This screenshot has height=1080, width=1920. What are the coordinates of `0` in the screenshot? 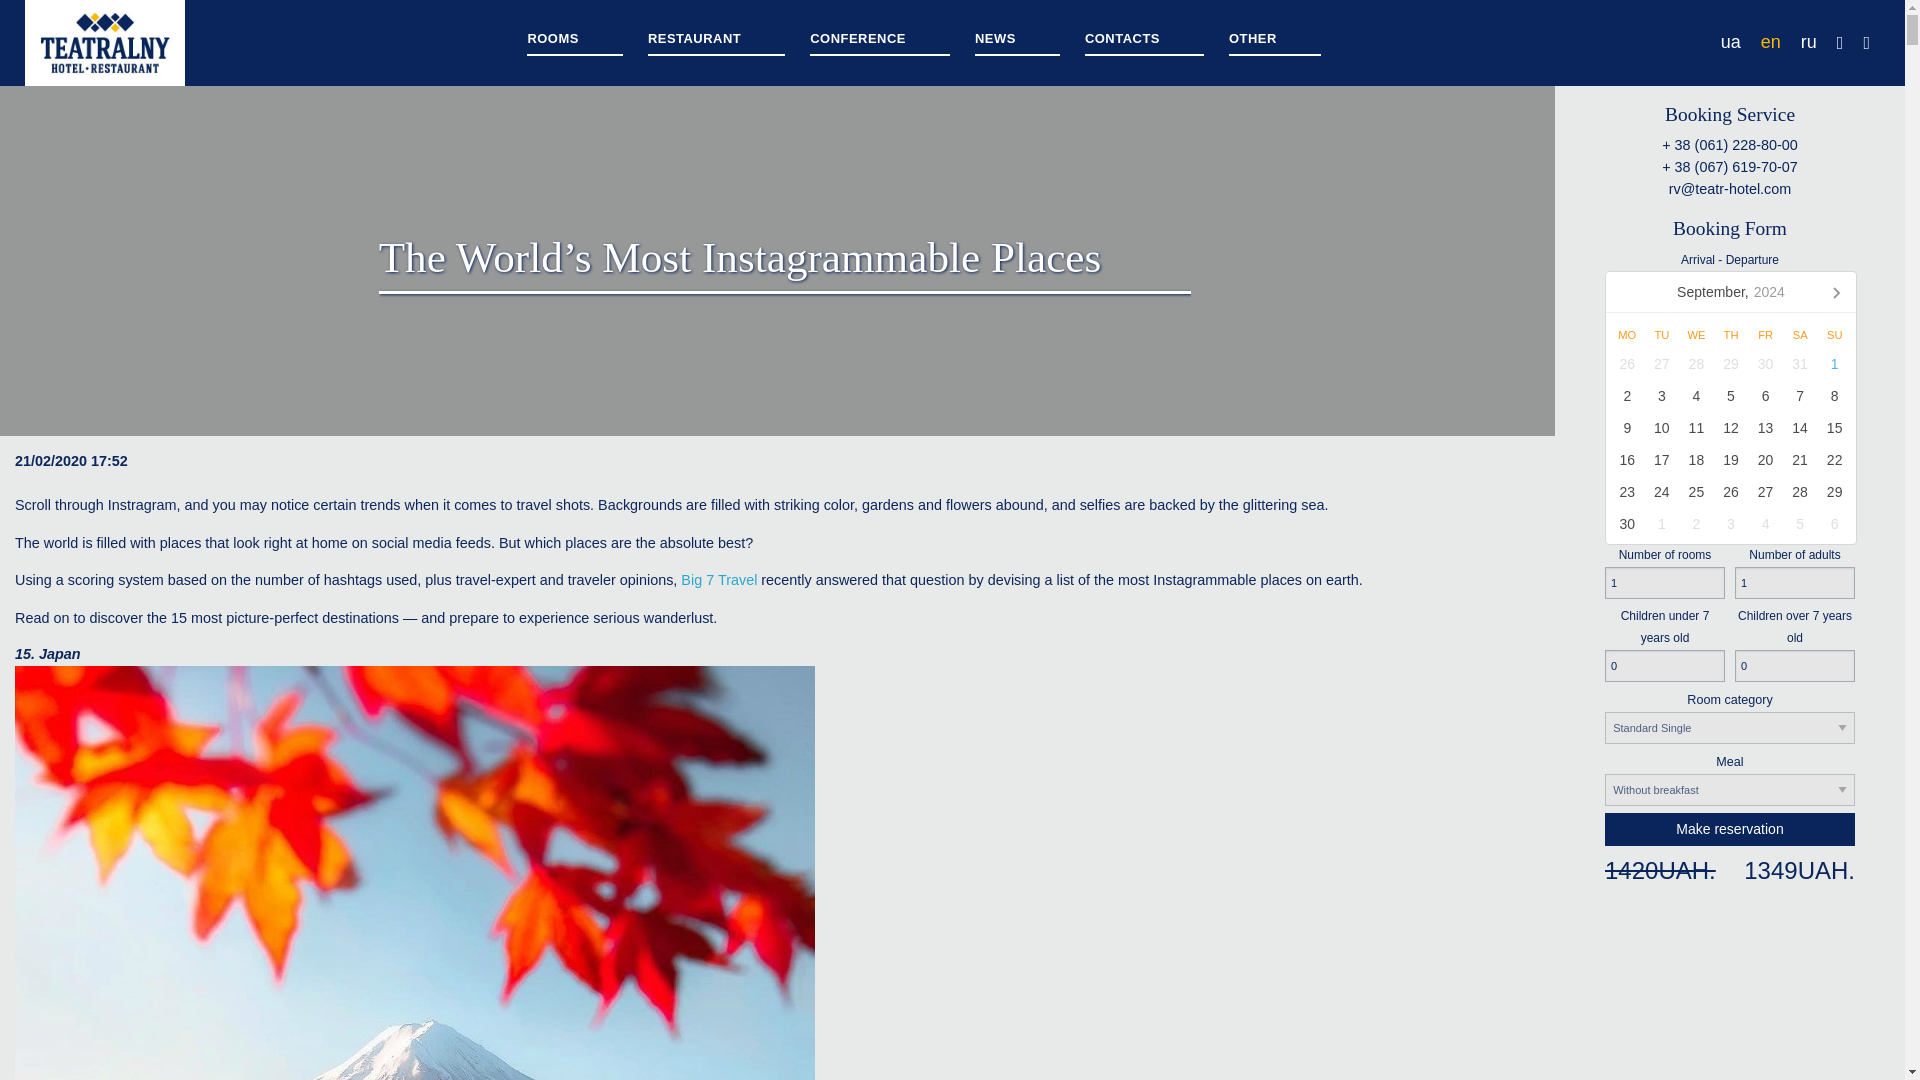 It's located at (1794, 666).